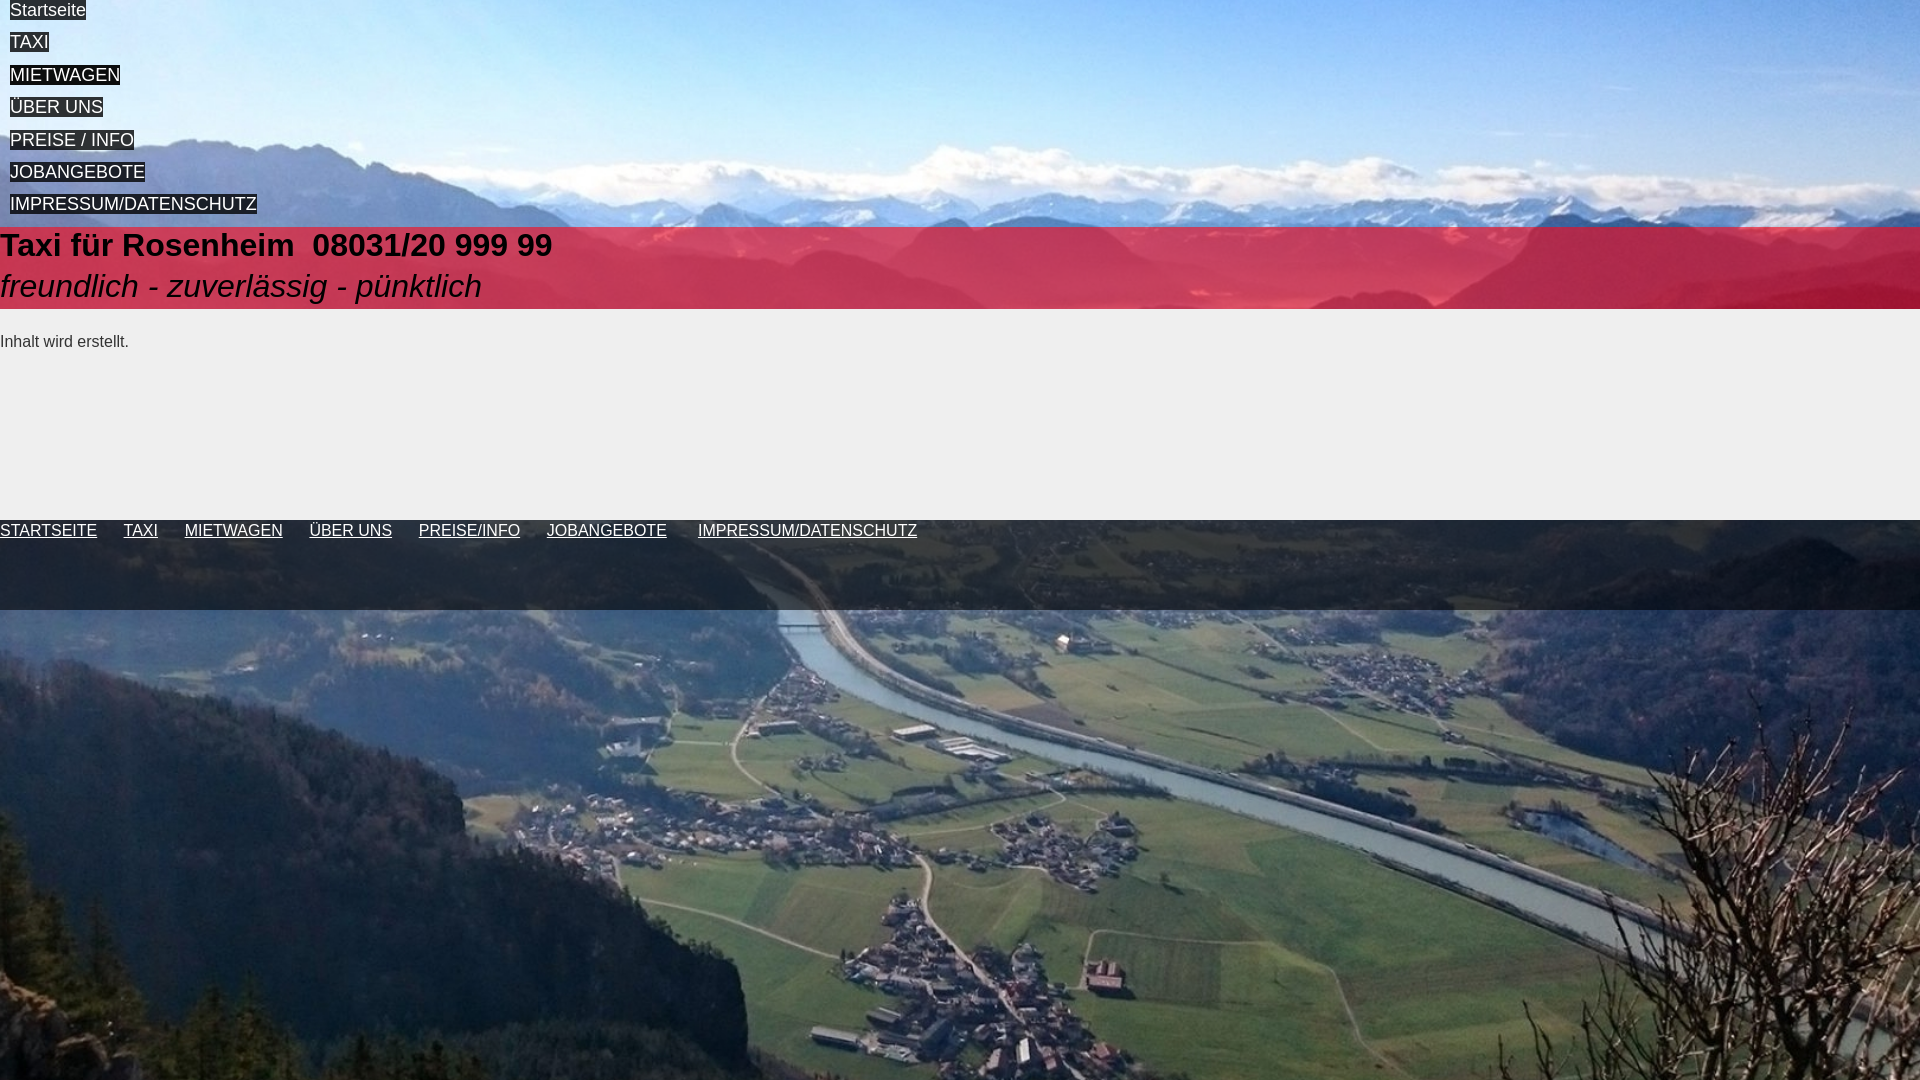 This screenshot has width=1920, height=1080. What do you see at coordinates (141, 530) in the screenshot?
I see `TAXI` at bounding box center [141, 530].